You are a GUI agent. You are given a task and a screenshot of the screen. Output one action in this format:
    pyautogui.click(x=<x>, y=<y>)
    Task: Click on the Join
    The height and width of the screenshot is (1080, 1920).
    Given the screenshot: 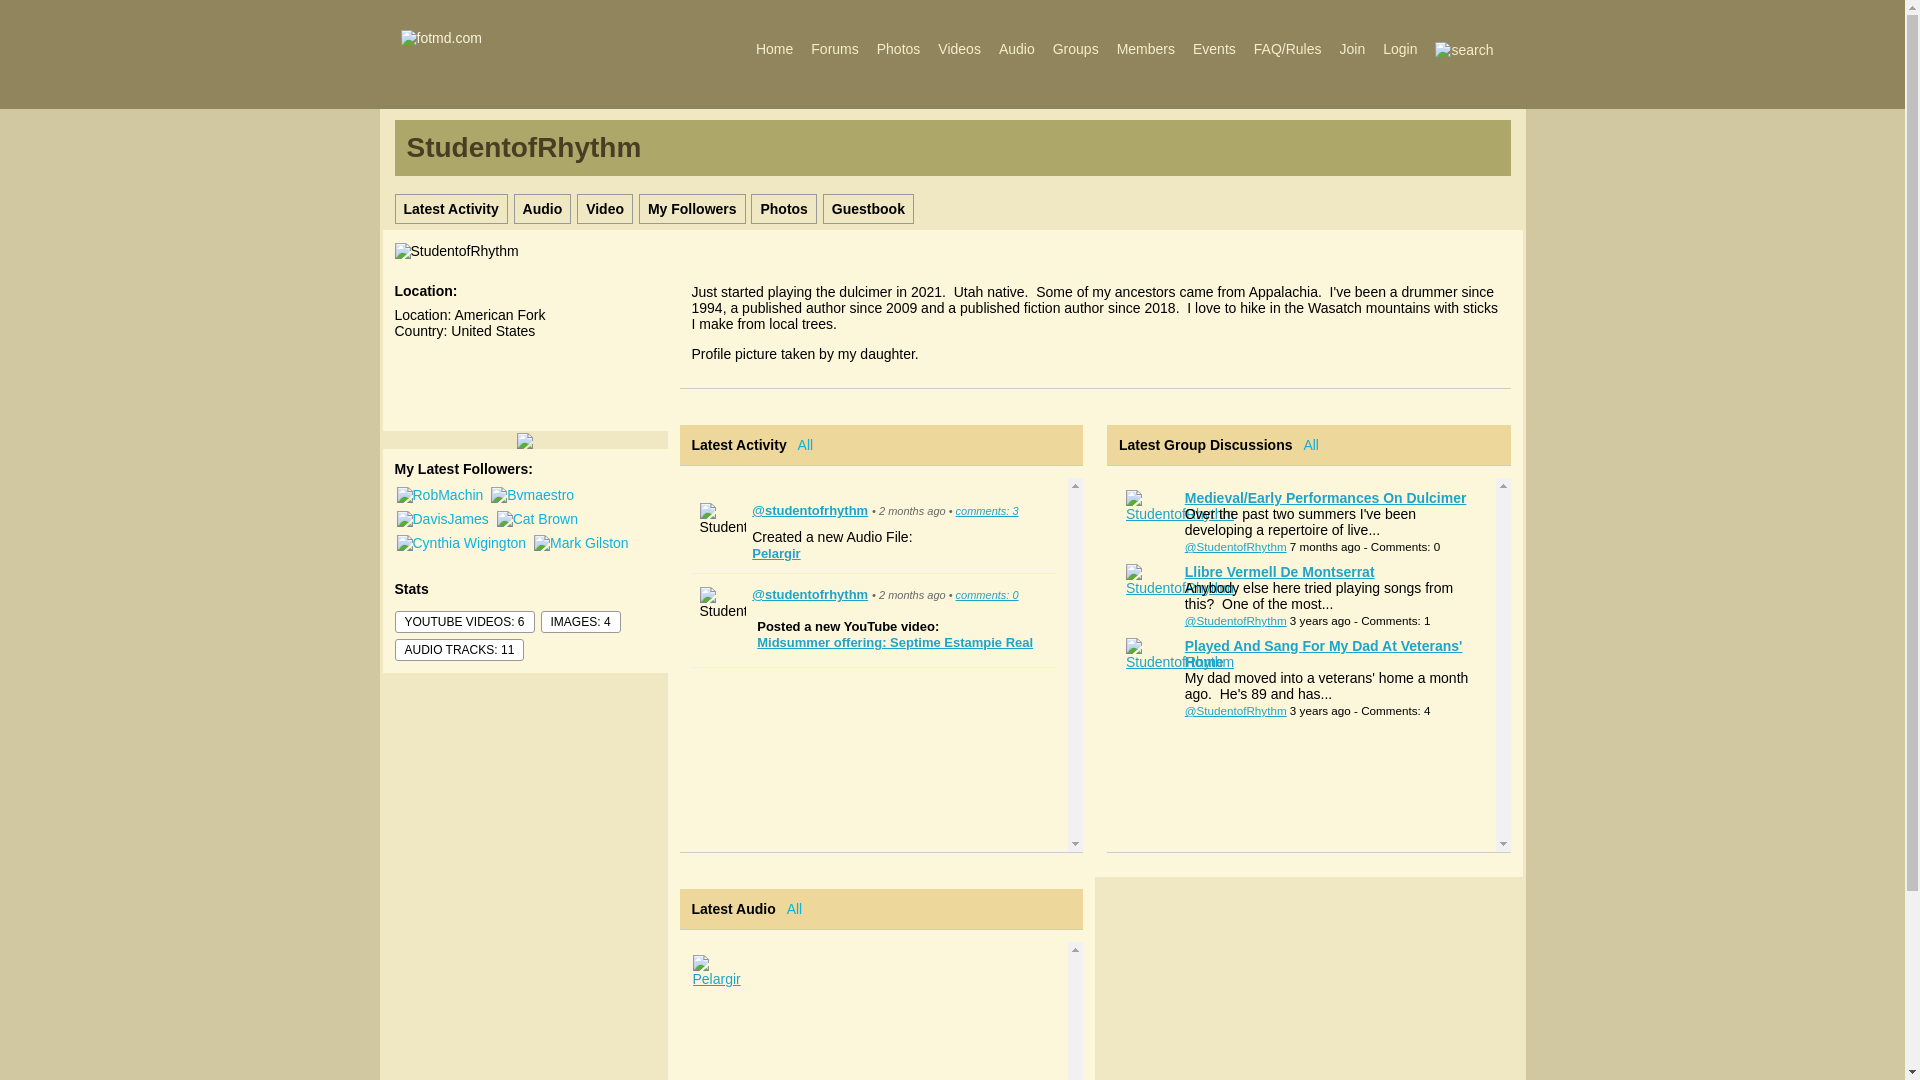 What is the action you would take?
    pyautogui.click(x=1352, y=48)
    